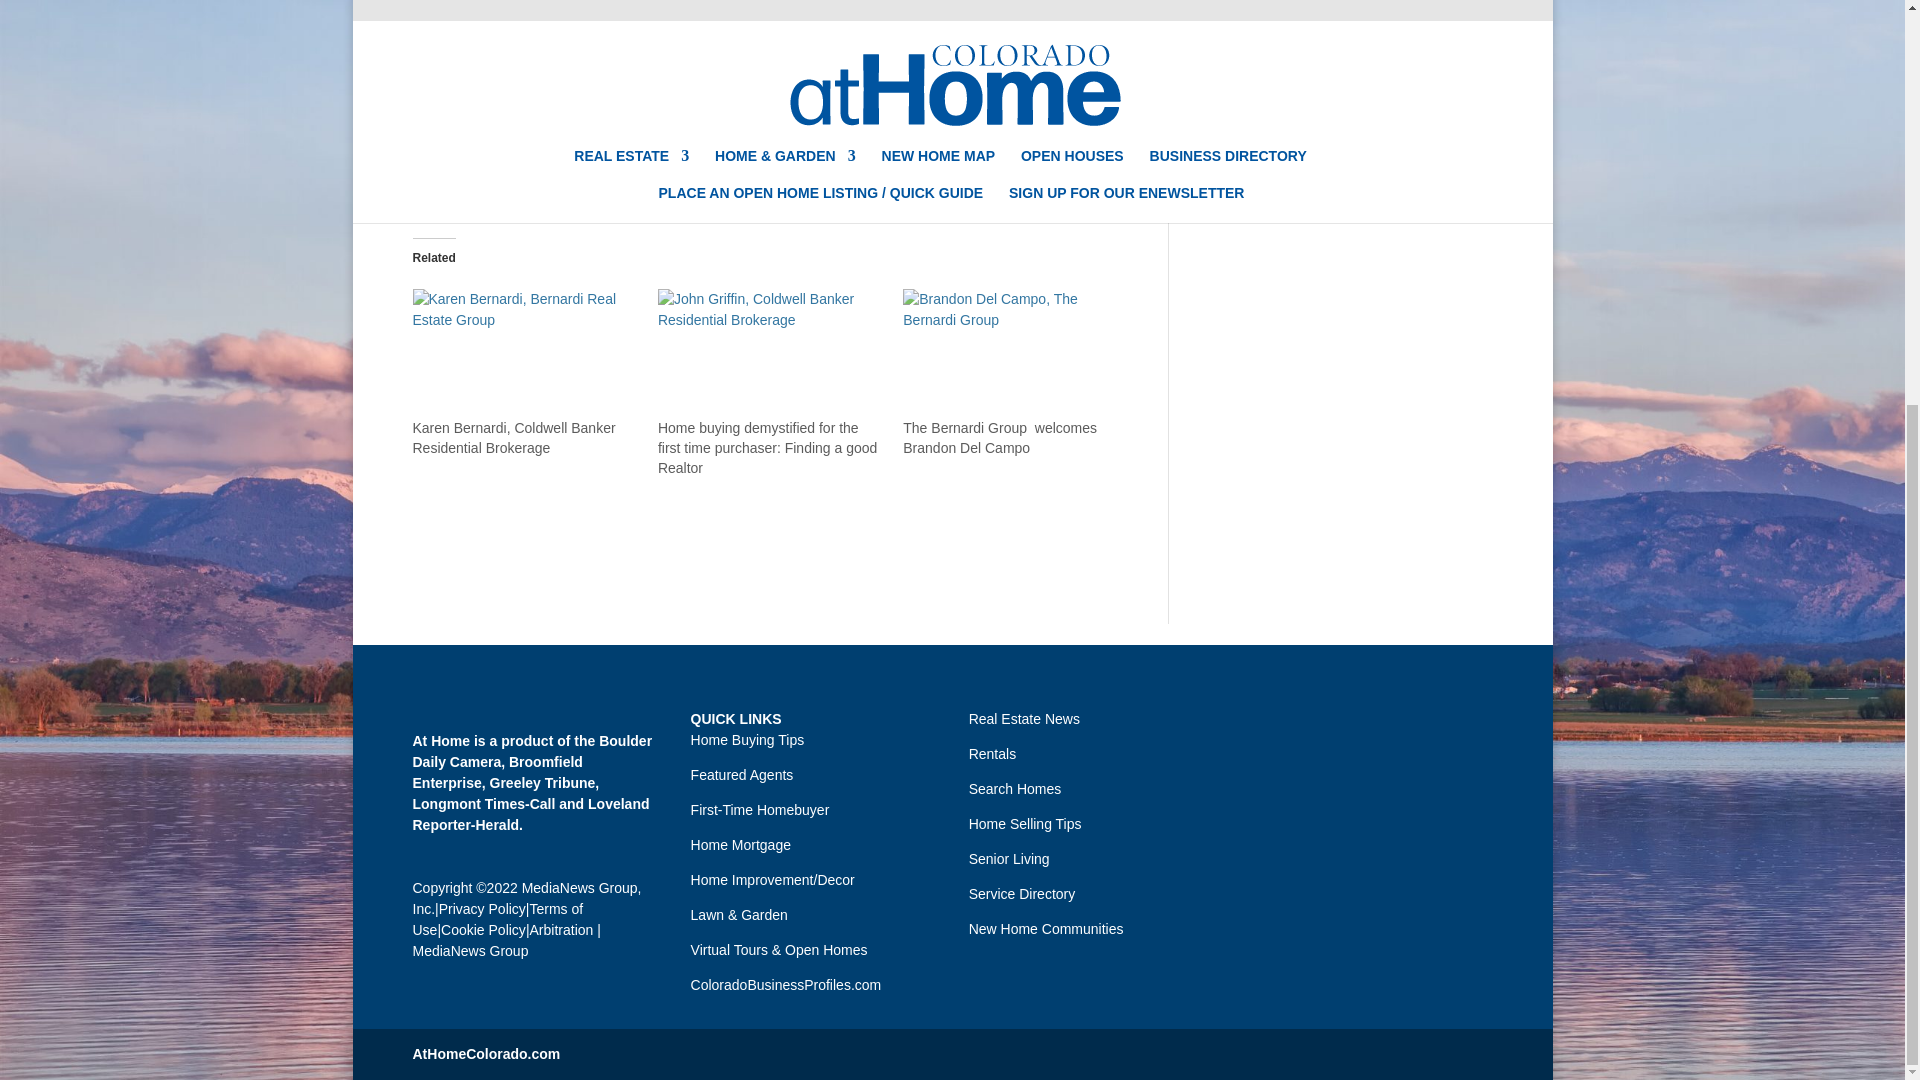  Describe the element at coordinates (486, 1054) in the screenshot. I see `AtHomeColorado.com` at that location.